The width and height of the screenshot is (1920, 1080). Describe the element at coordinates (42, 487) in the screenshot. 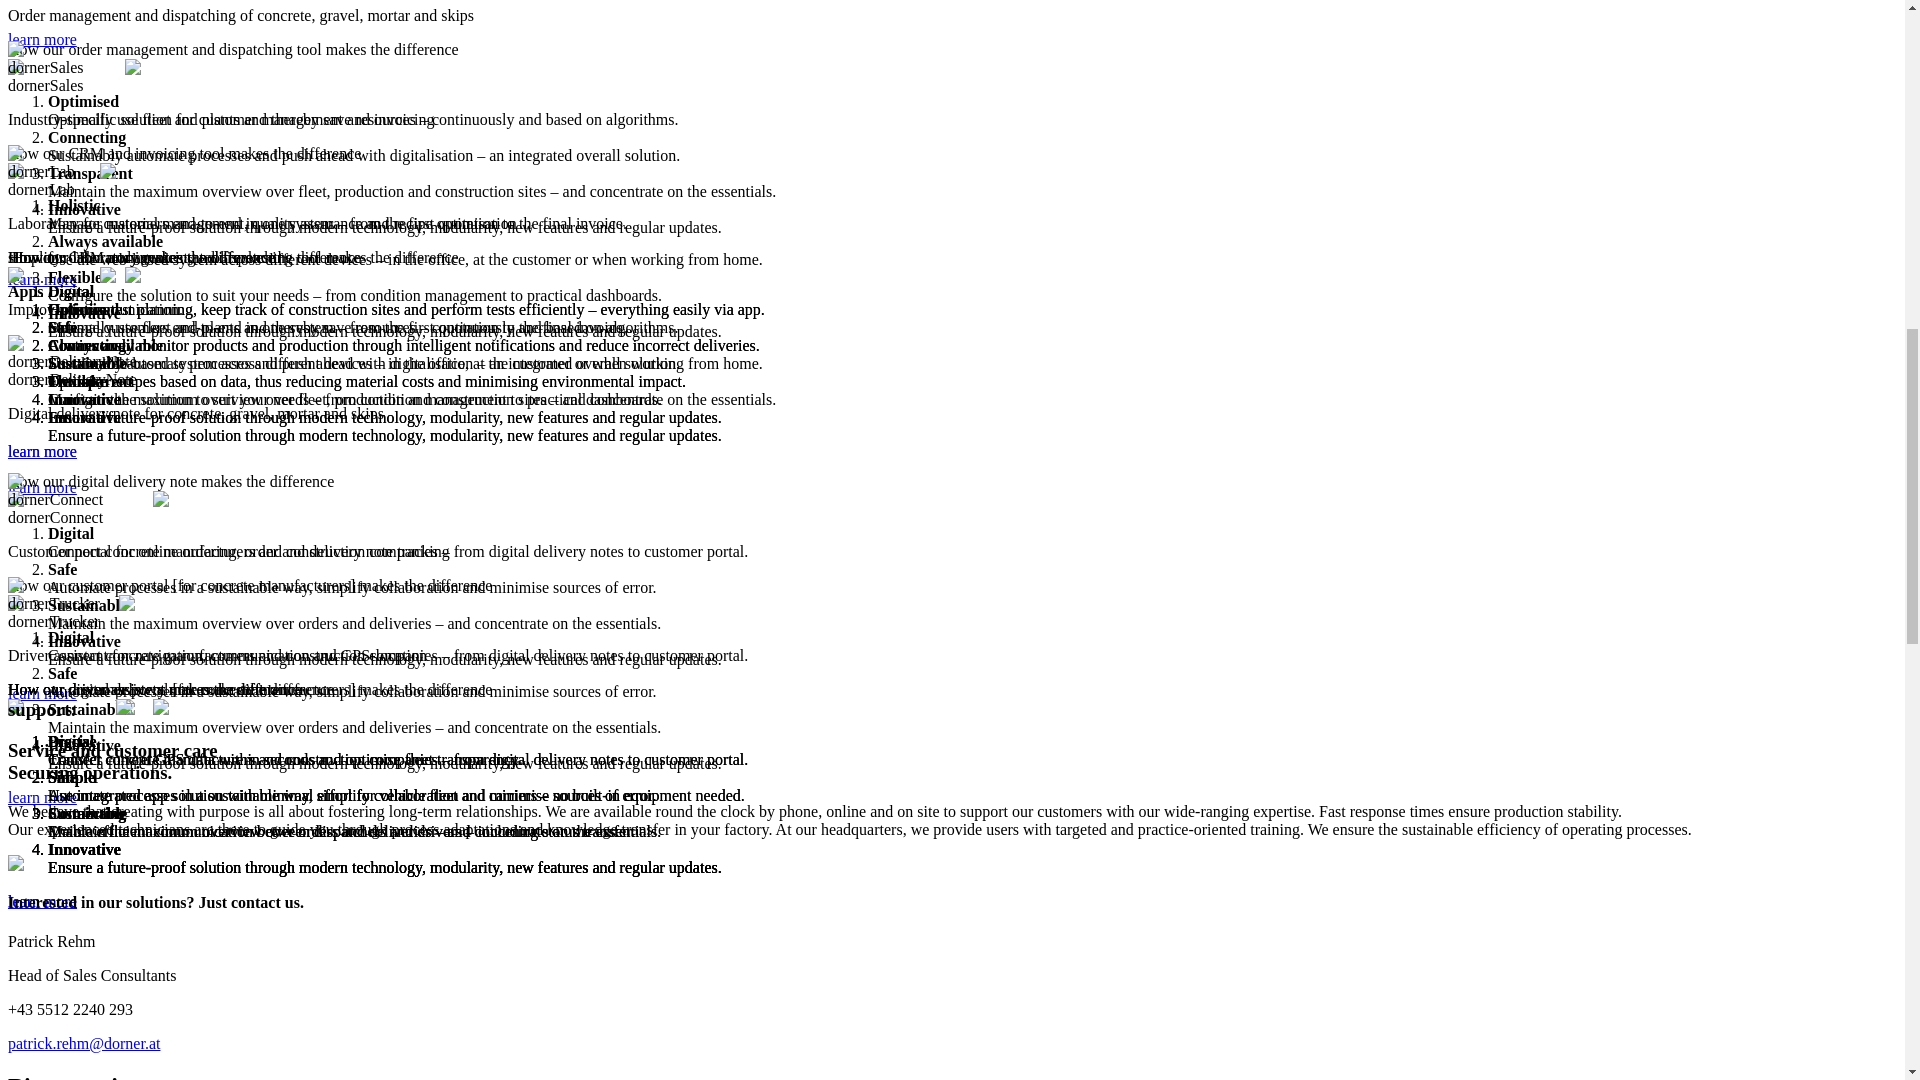

I see `learn more` at that location.